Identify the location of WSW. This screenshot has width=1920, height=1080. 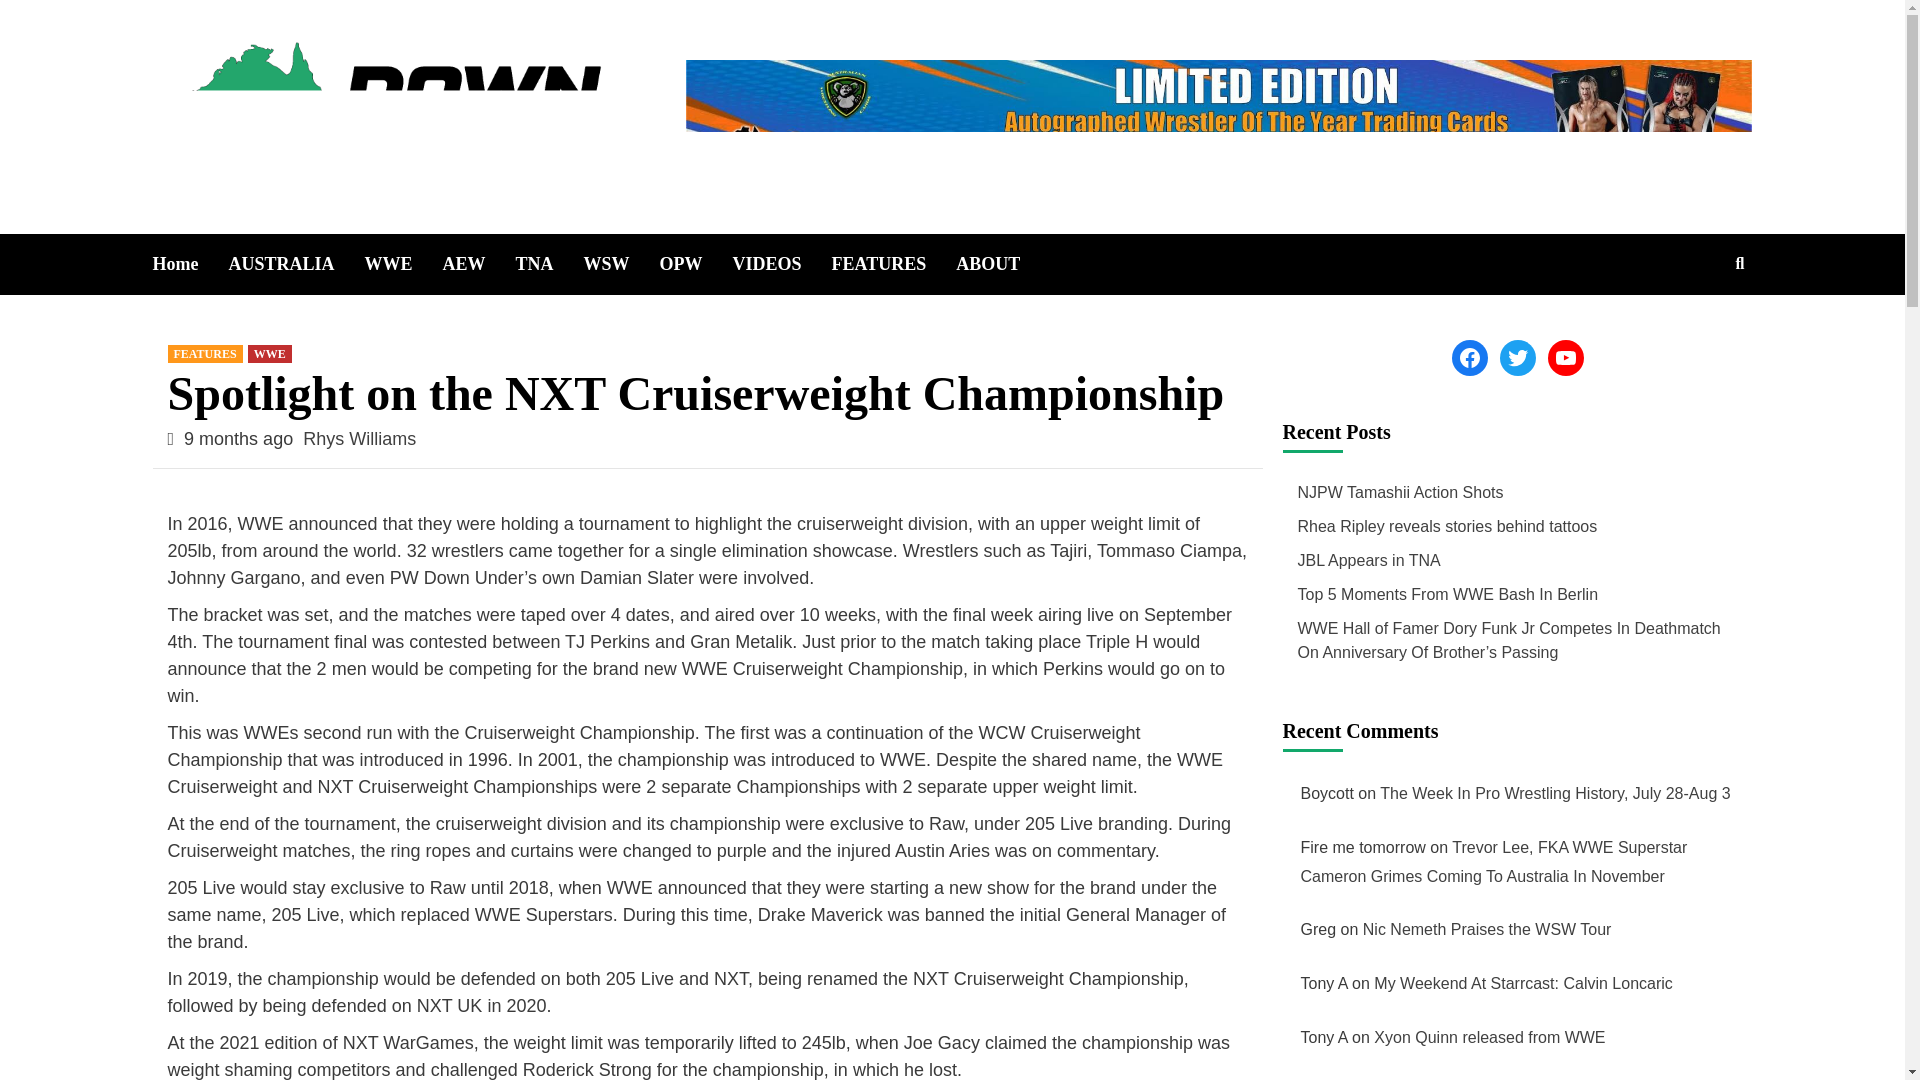
(622, 264).